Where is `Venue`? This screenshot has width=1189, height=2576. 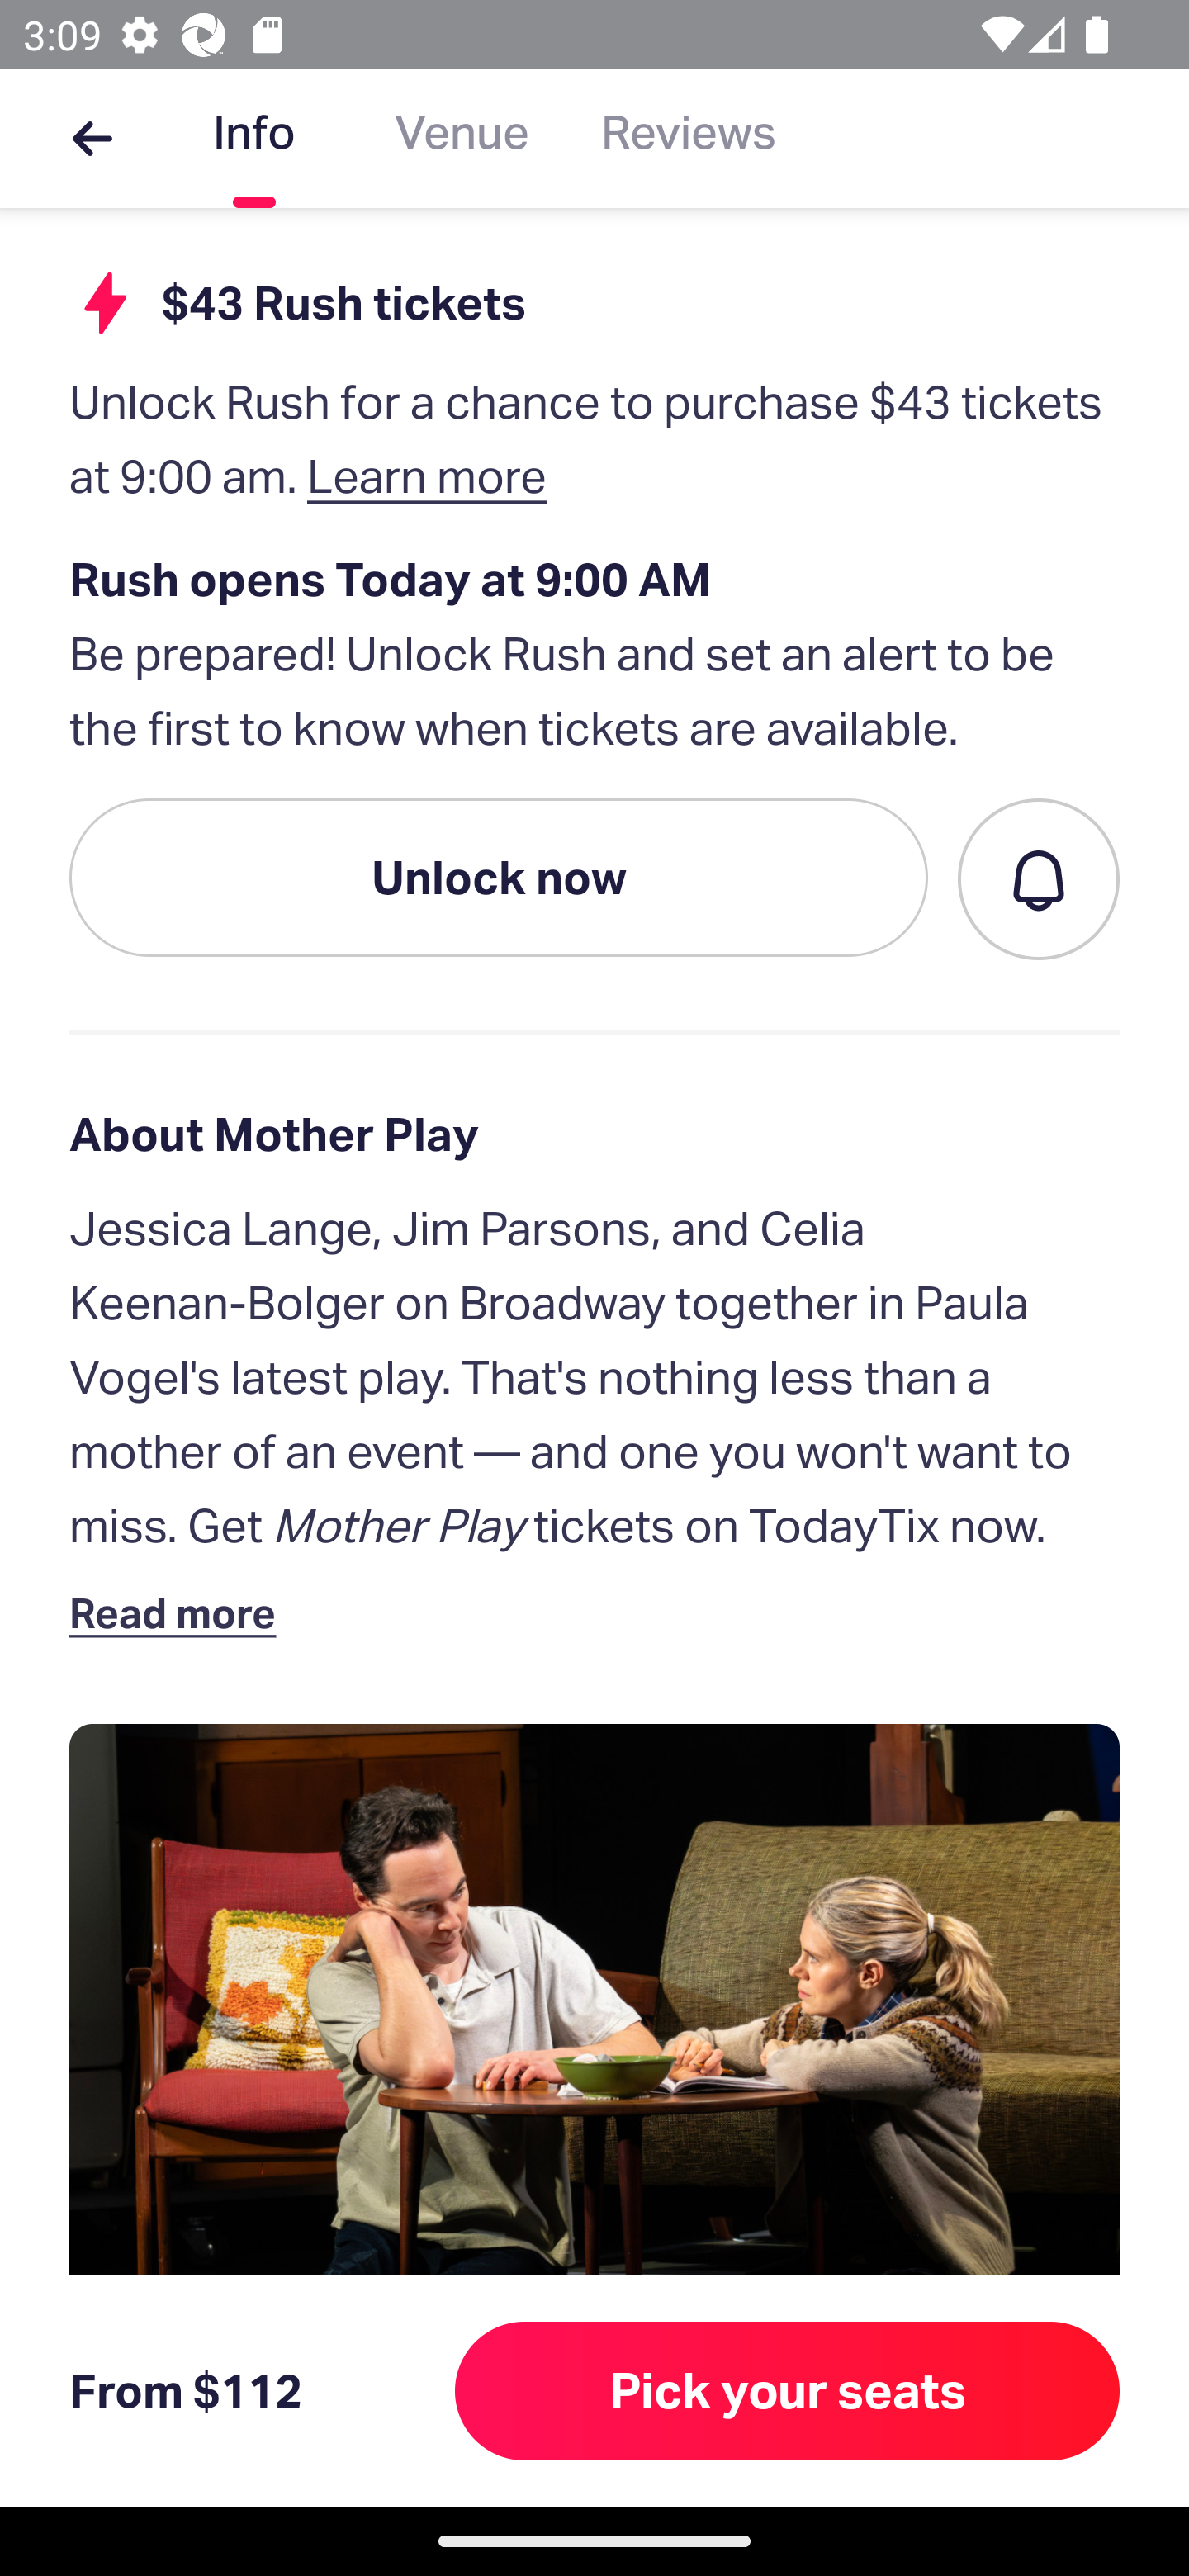
Venue is located at coordinates (462, 139).